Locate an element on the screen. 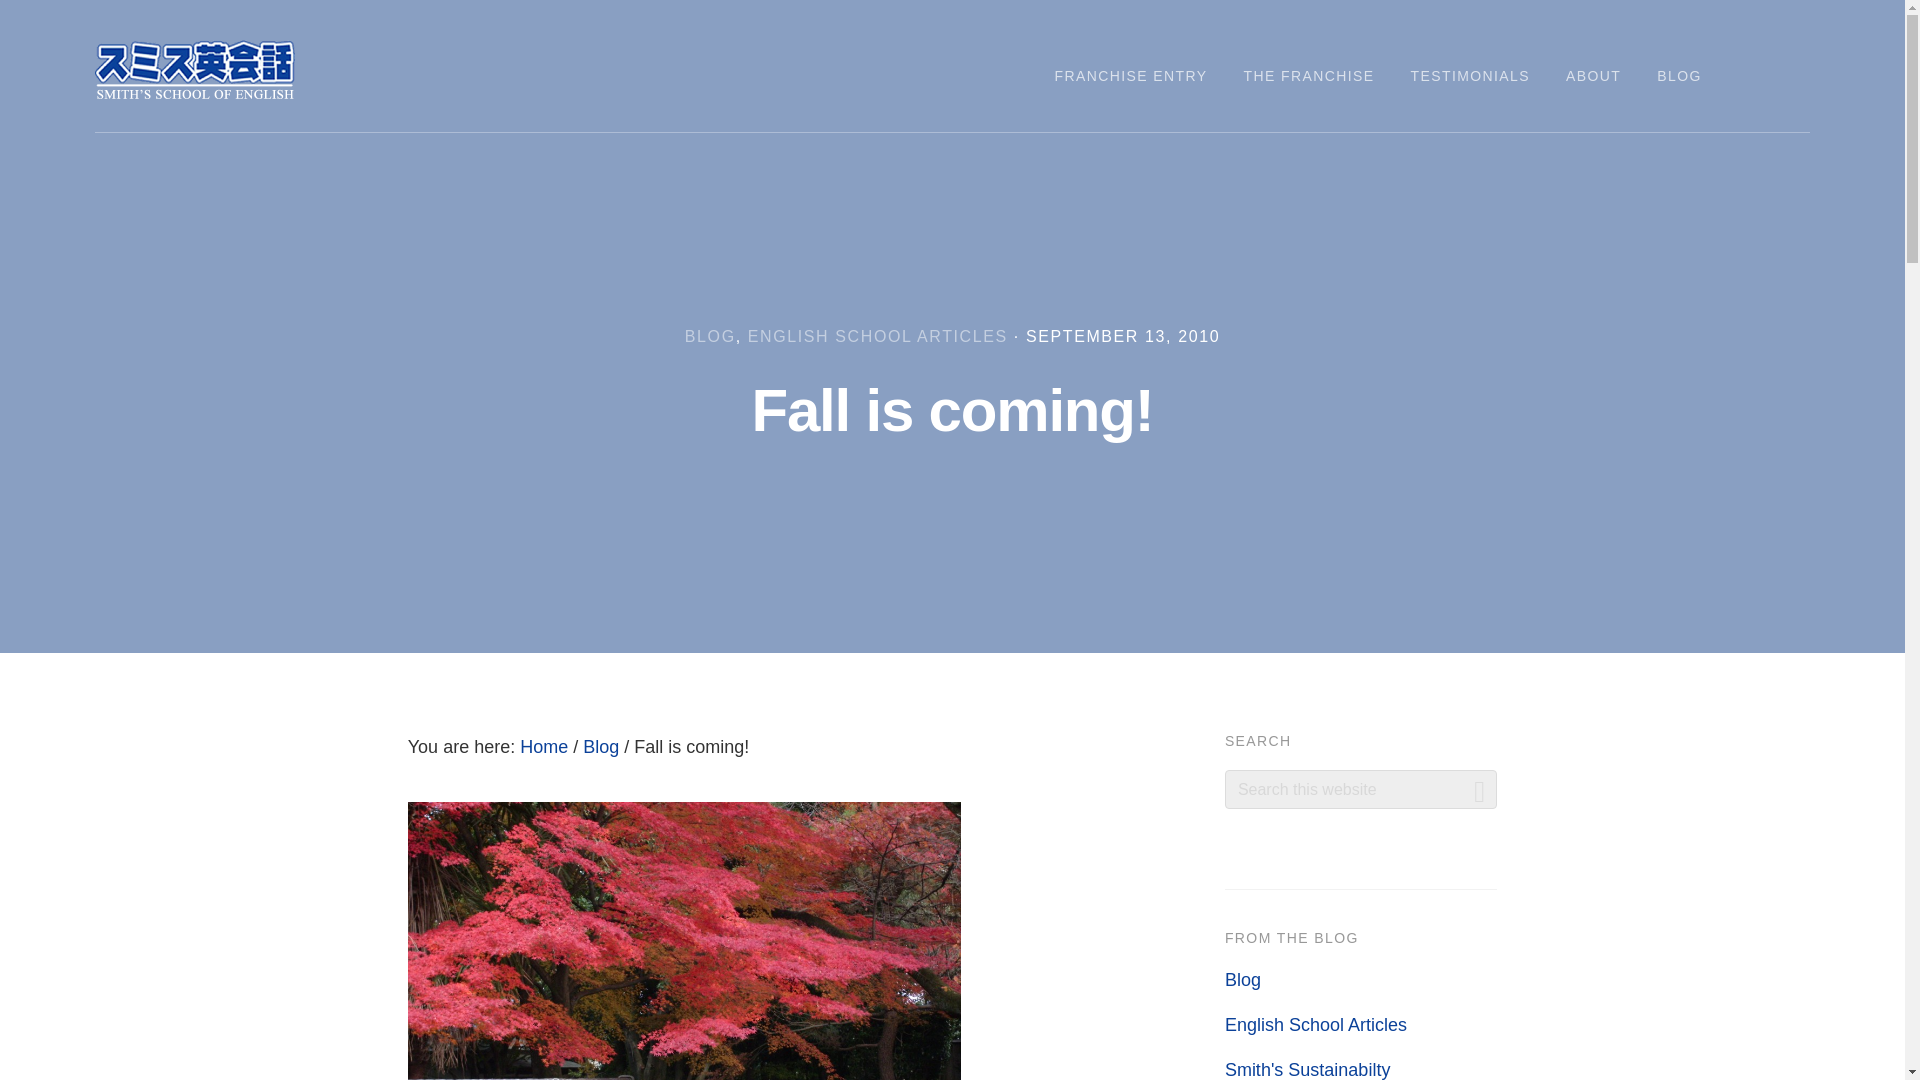  BLOG is located at coordinates (710, 336).